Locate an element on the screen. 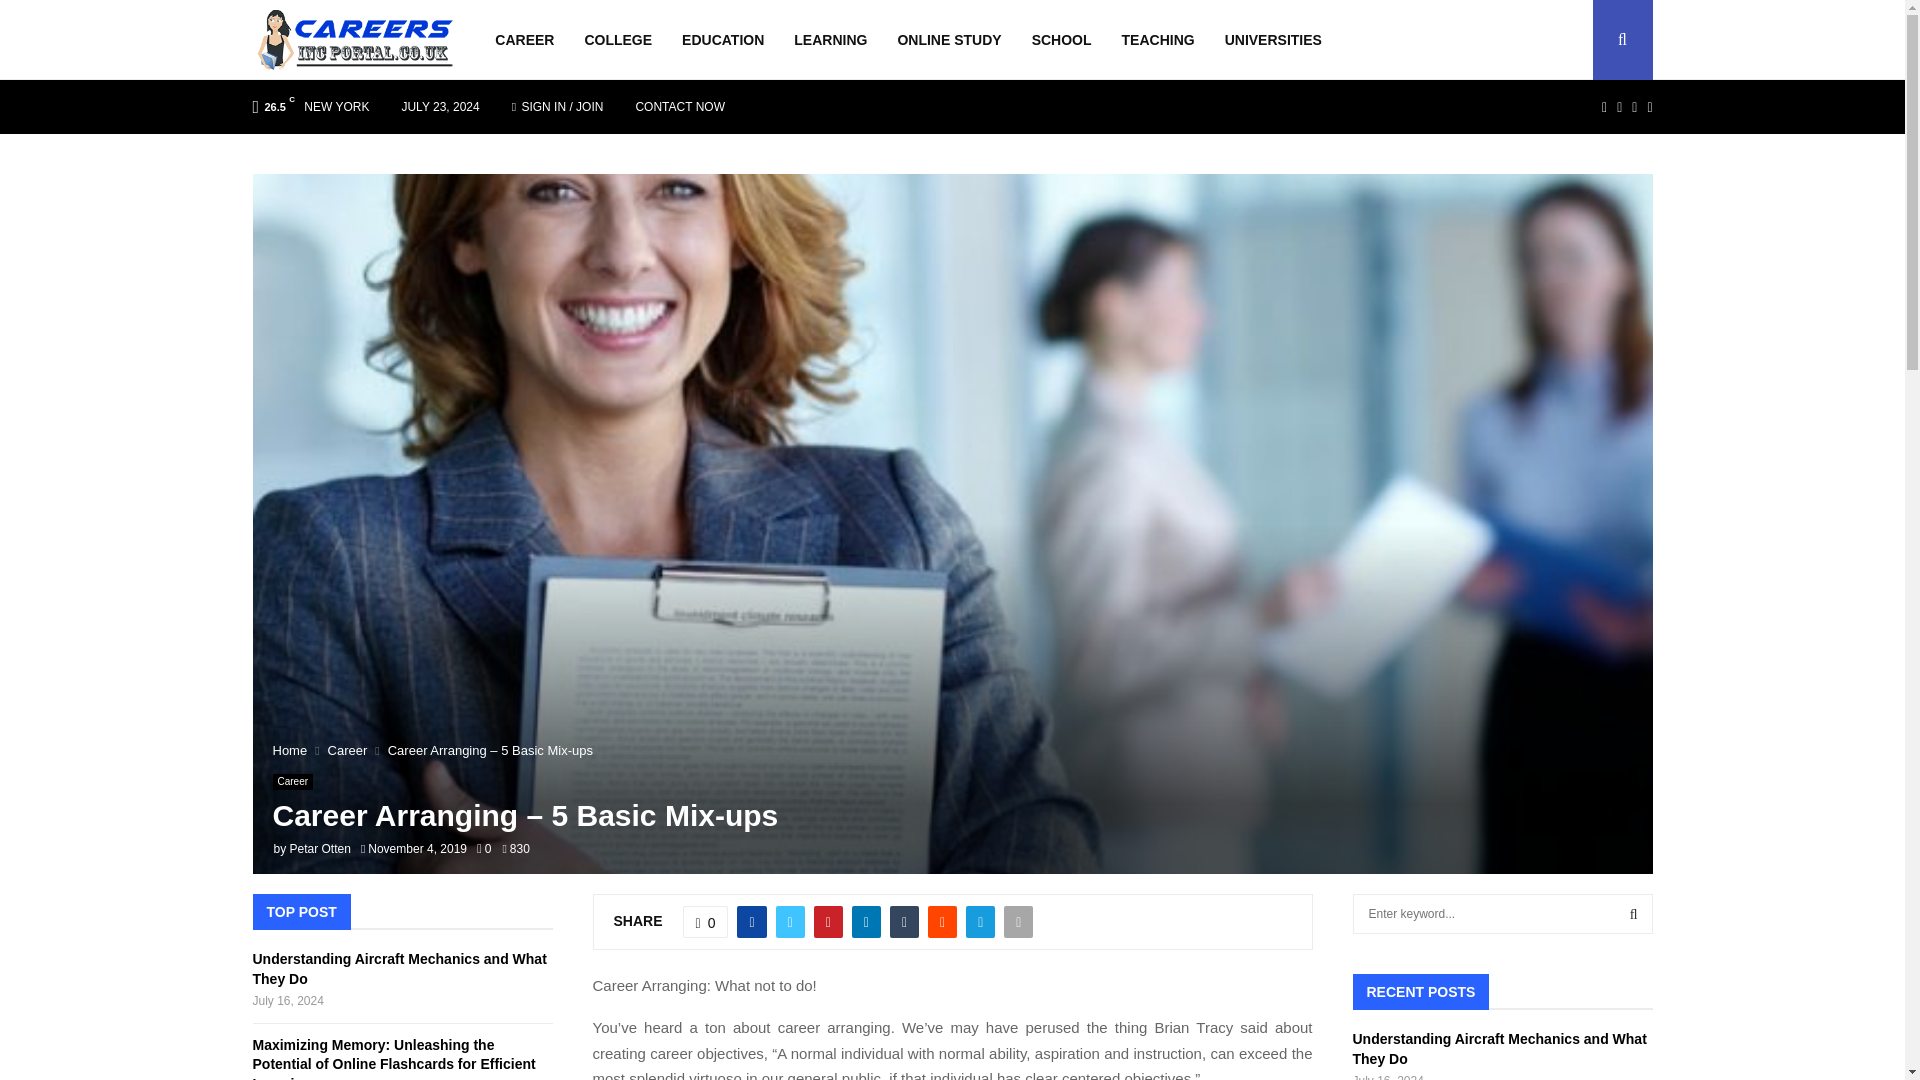 The image size is (1920, 1080). UNIVERSITIES is located at coordinates (1273, 40).